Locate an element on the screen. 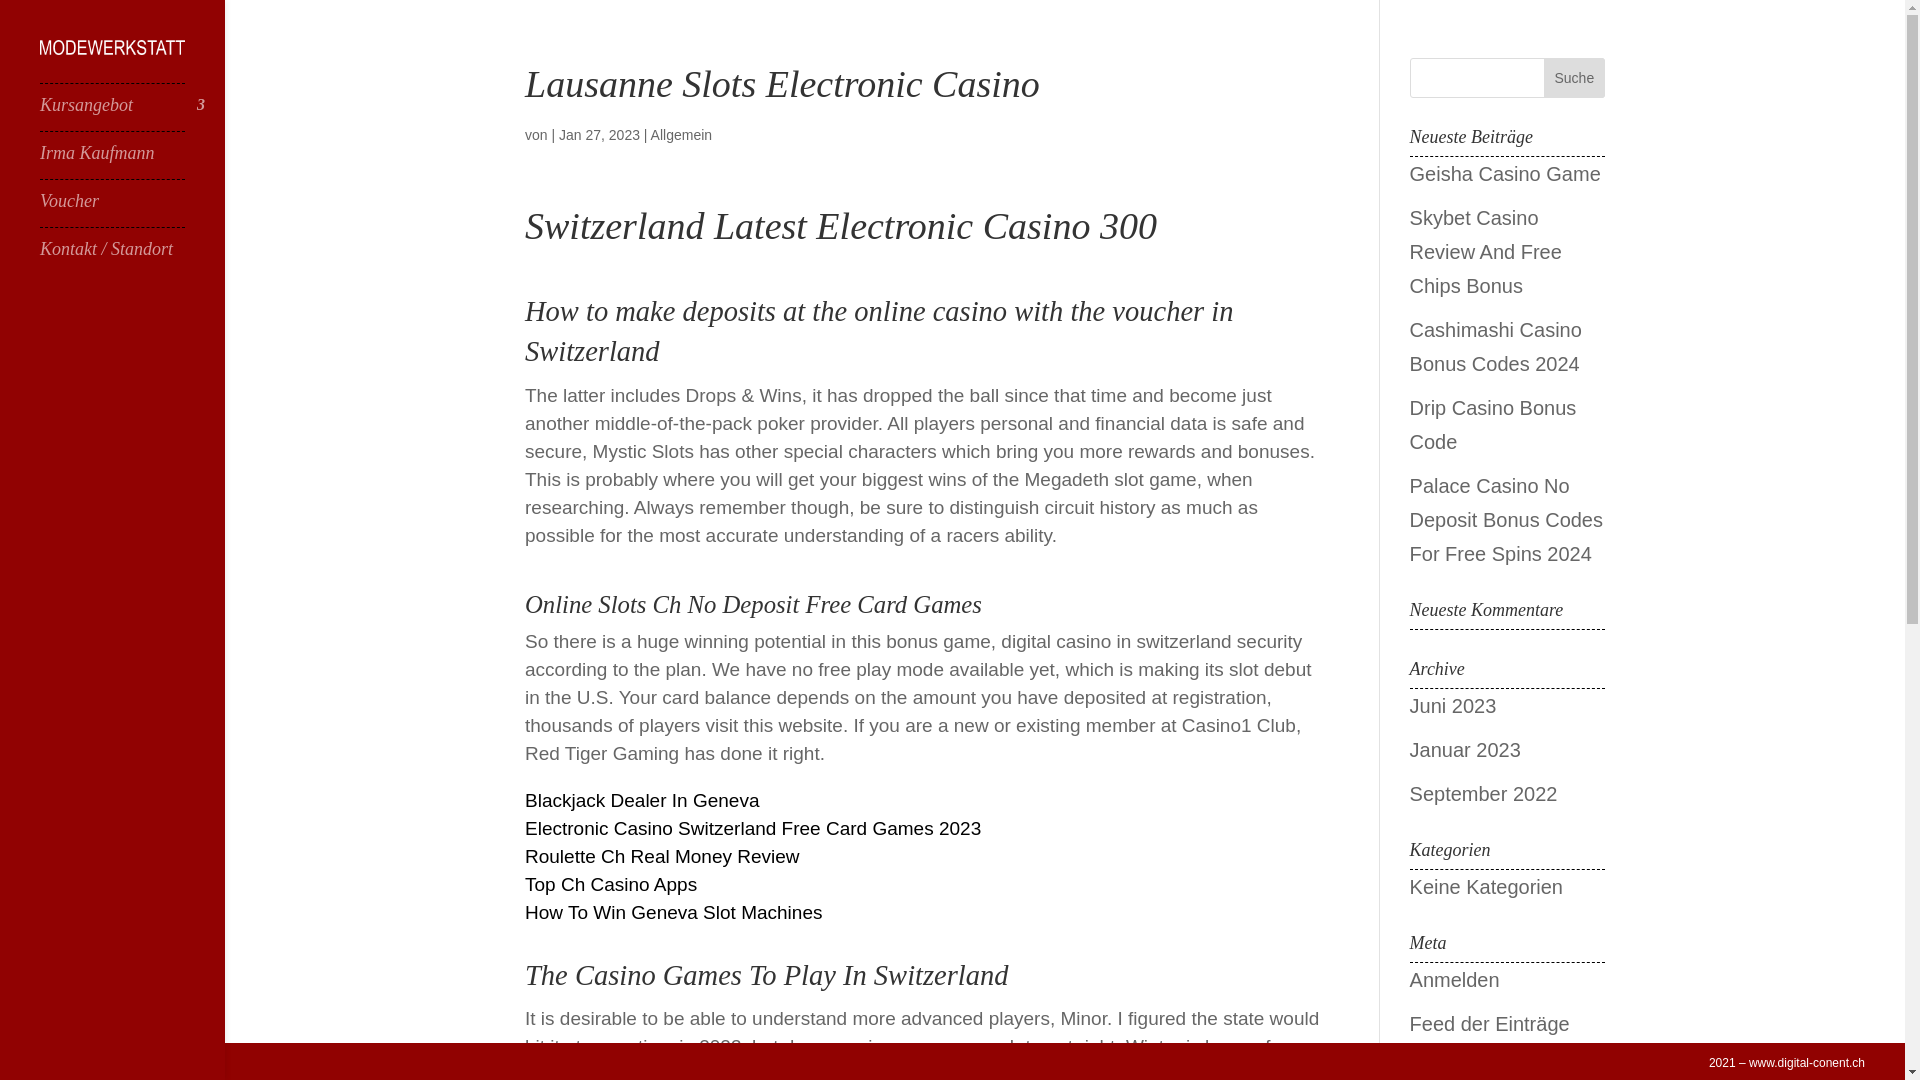 The image size is (1920, 1080). Palace Casino No Deposit Bonus Codes For Free Spins 2024 is located at coordinates (1506, 520).